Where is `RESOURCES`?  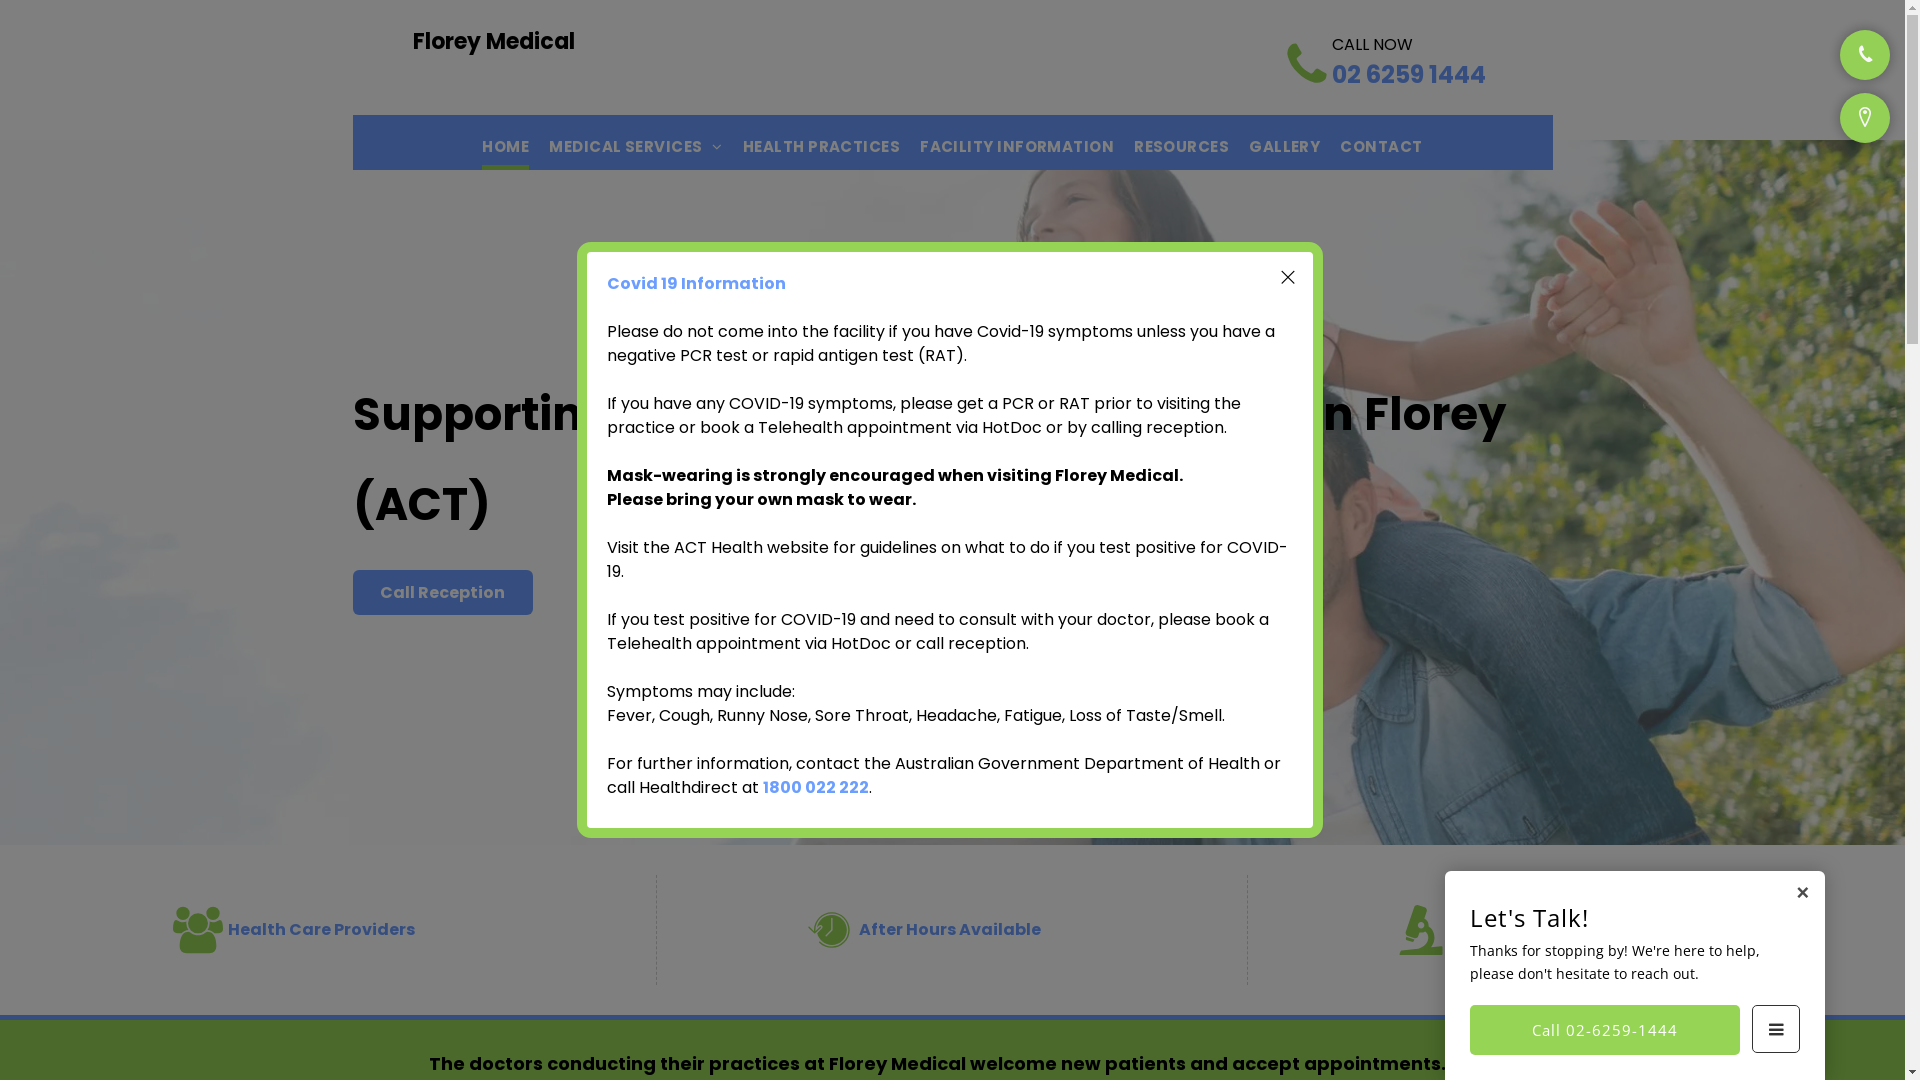 RESOURCES is located at coordinates (1182, 142).